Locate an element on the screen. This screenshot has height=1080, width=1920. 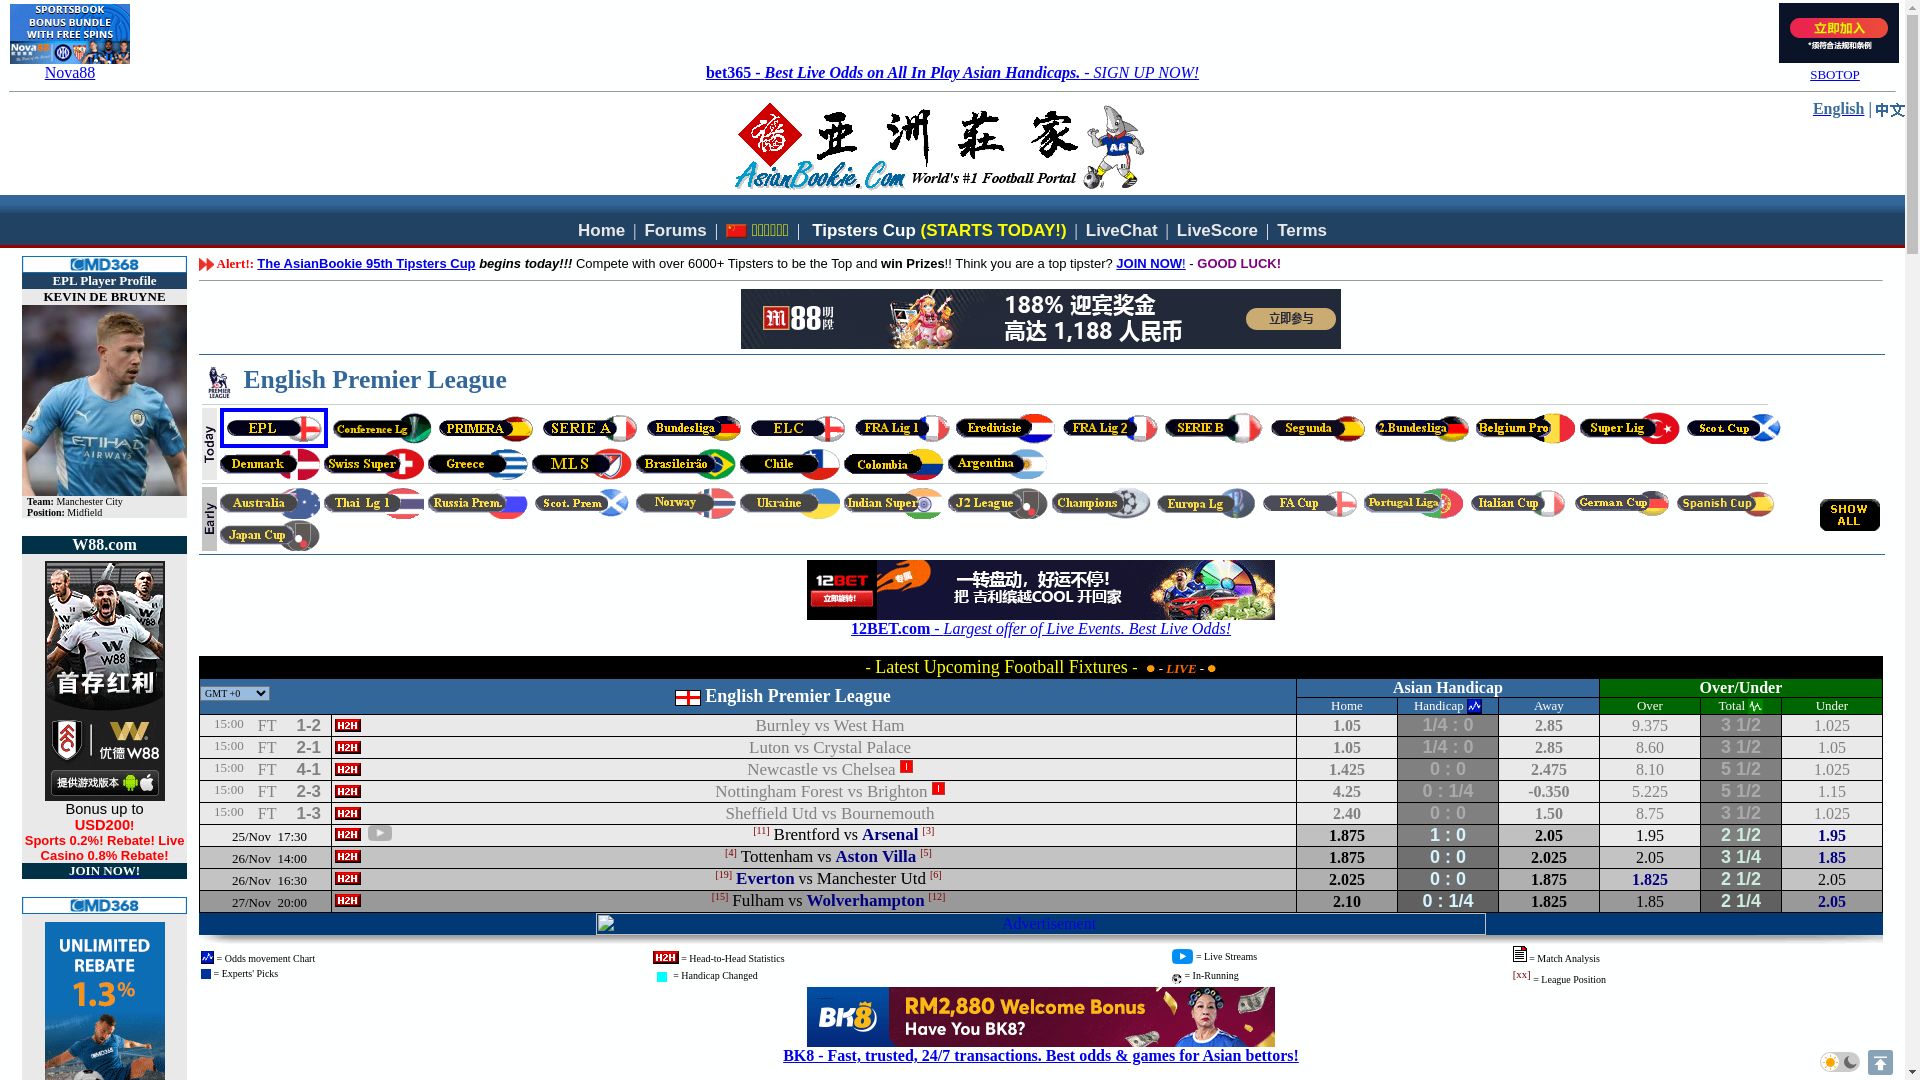
Go back to top is located at coordinates (1880, 1062).